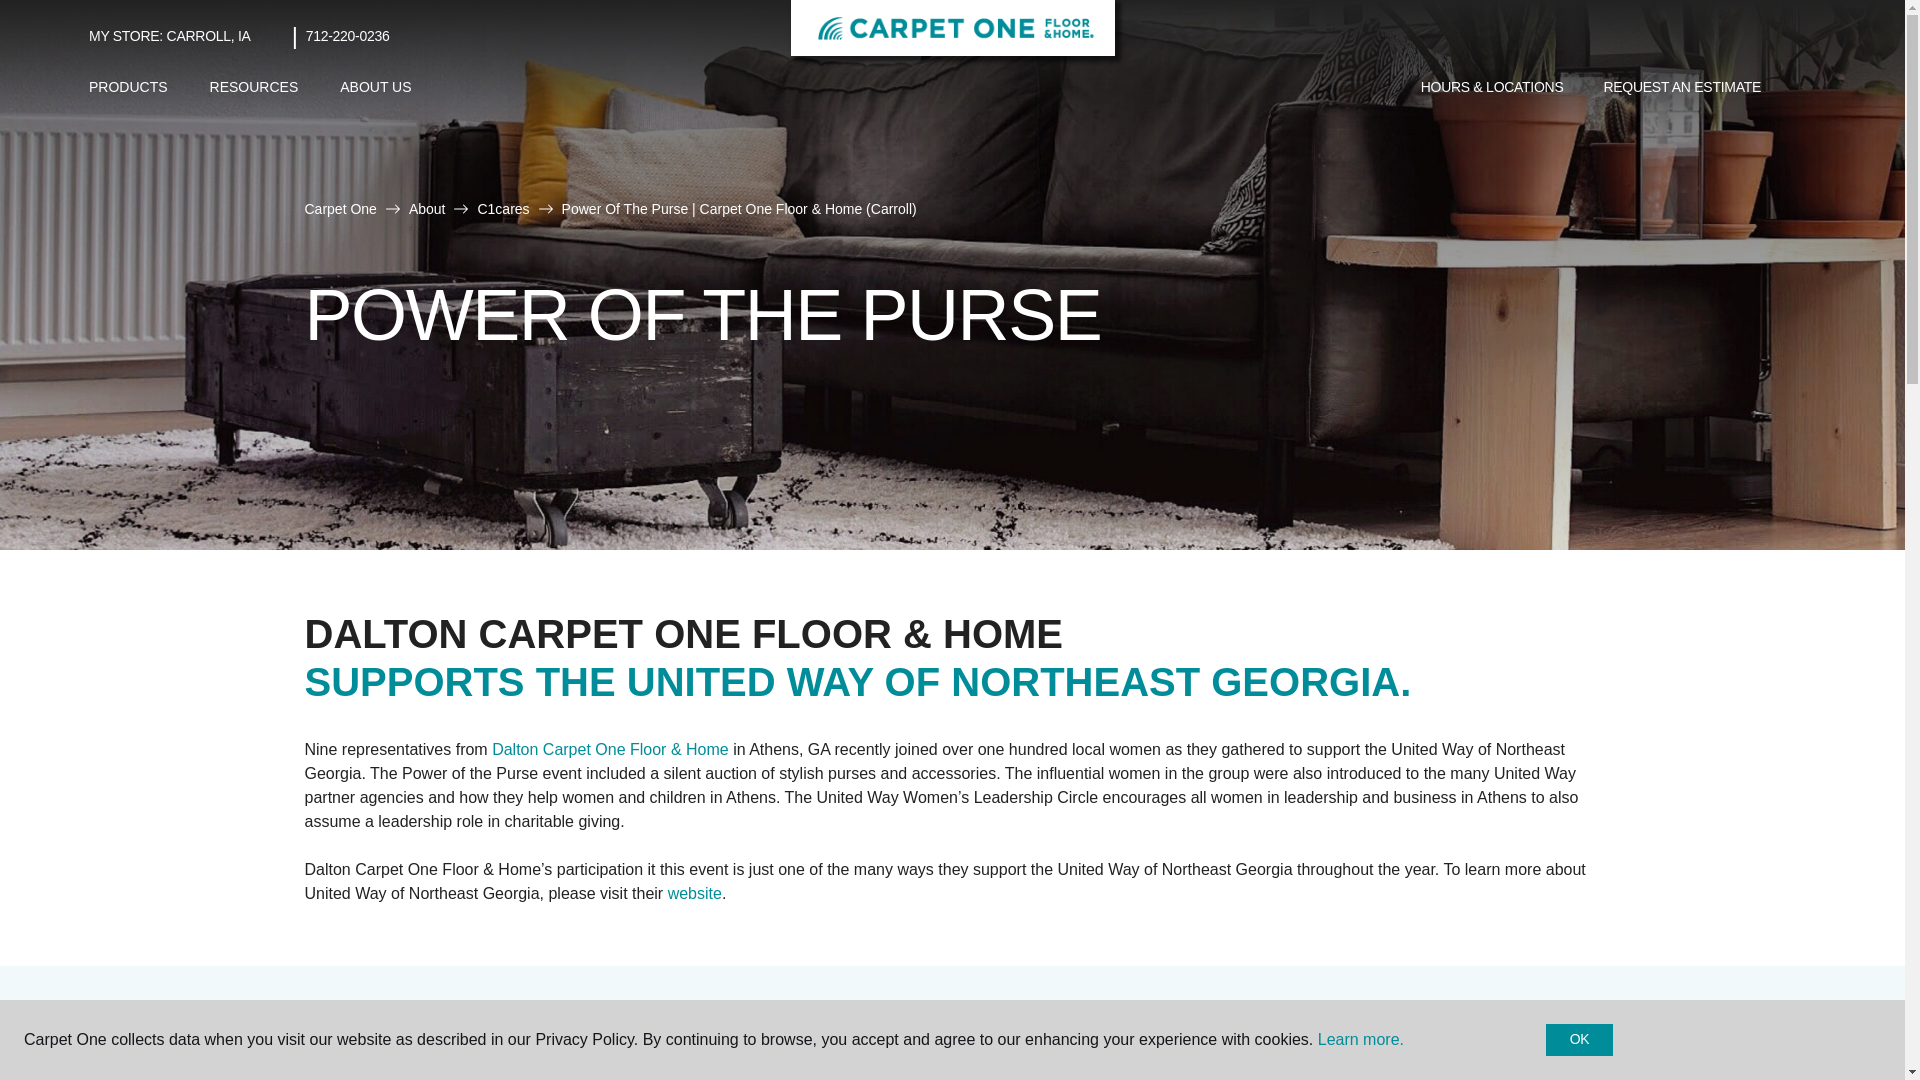  Describe the element at coordinates (170, 36) in the screenshot. I see `MY STORE: CARROLL, IA` at that location.